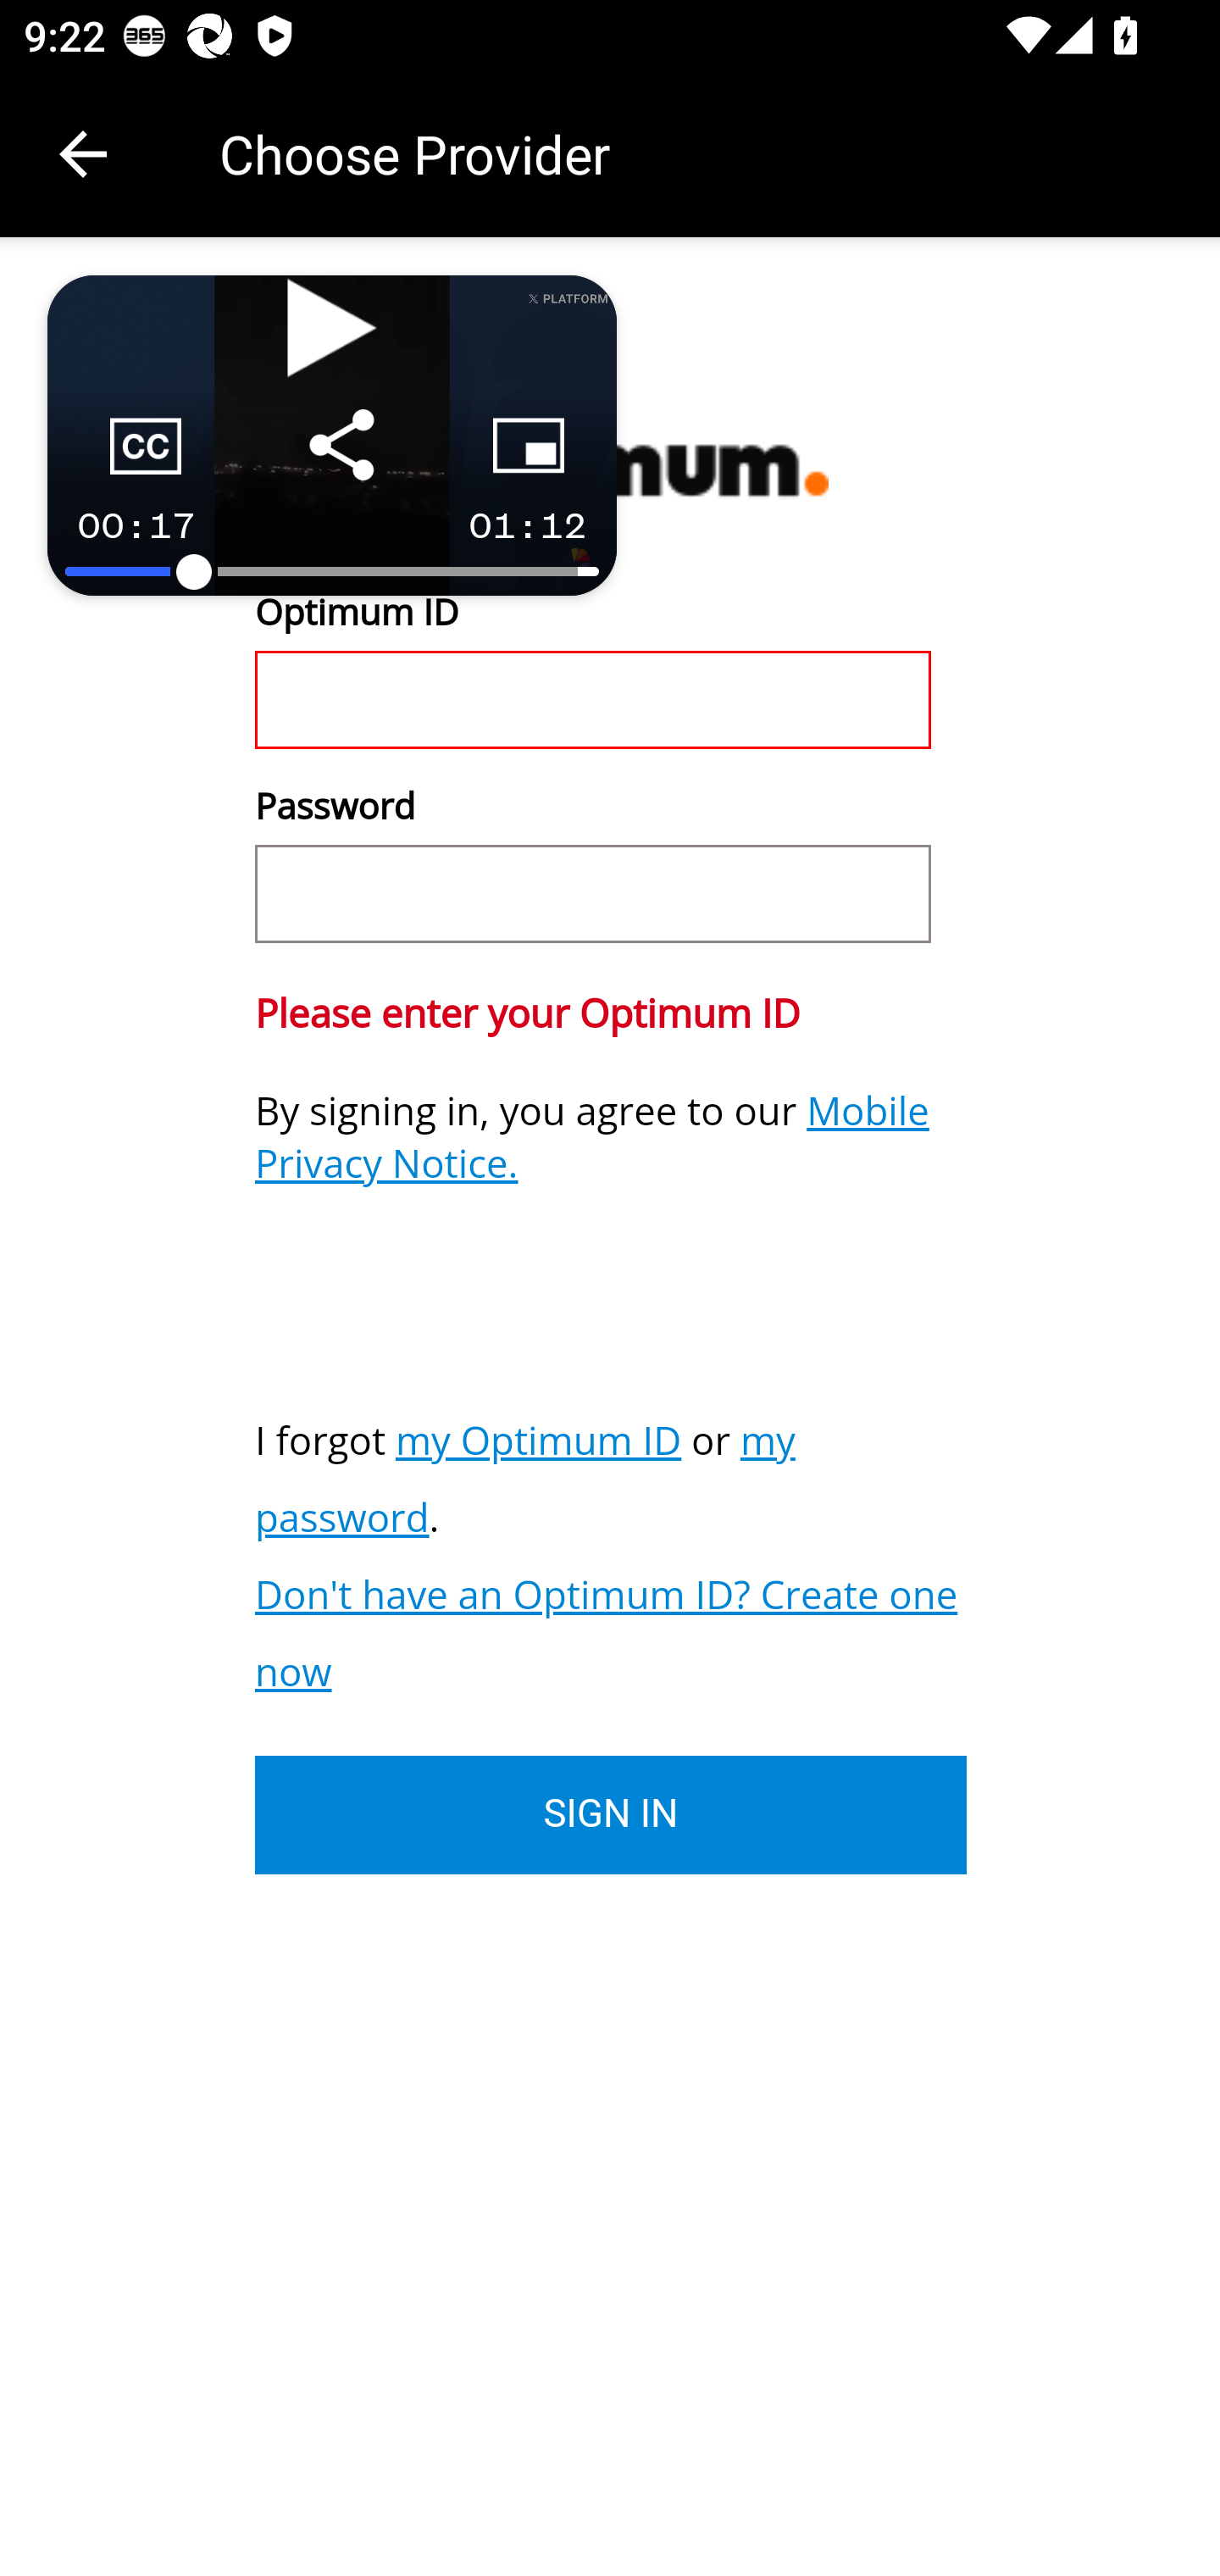 The width and height of the screenshot is (1220, 2576). I want to click on Mobile Privacy Notice., so click(592, 1137).